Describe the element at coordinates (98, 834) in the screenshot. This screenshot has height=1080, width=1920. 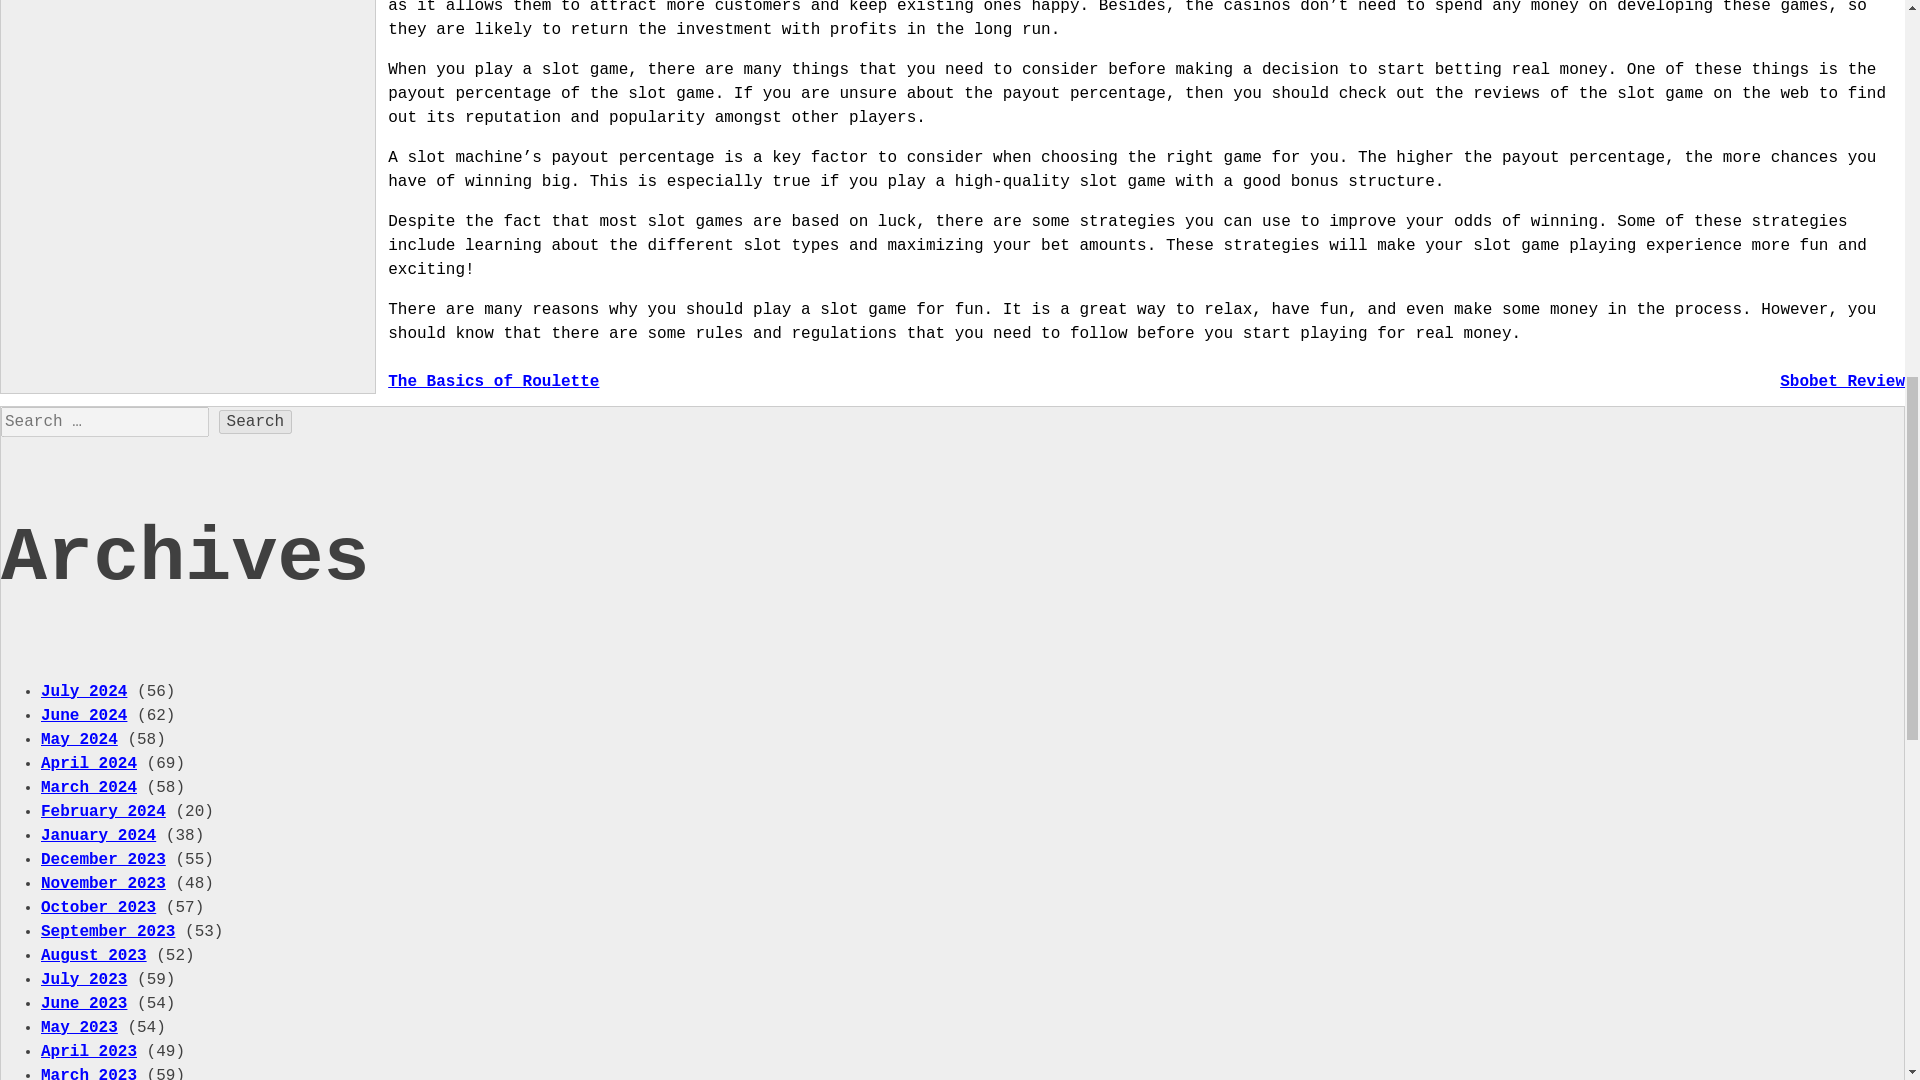
I see `January 2024` at that location.